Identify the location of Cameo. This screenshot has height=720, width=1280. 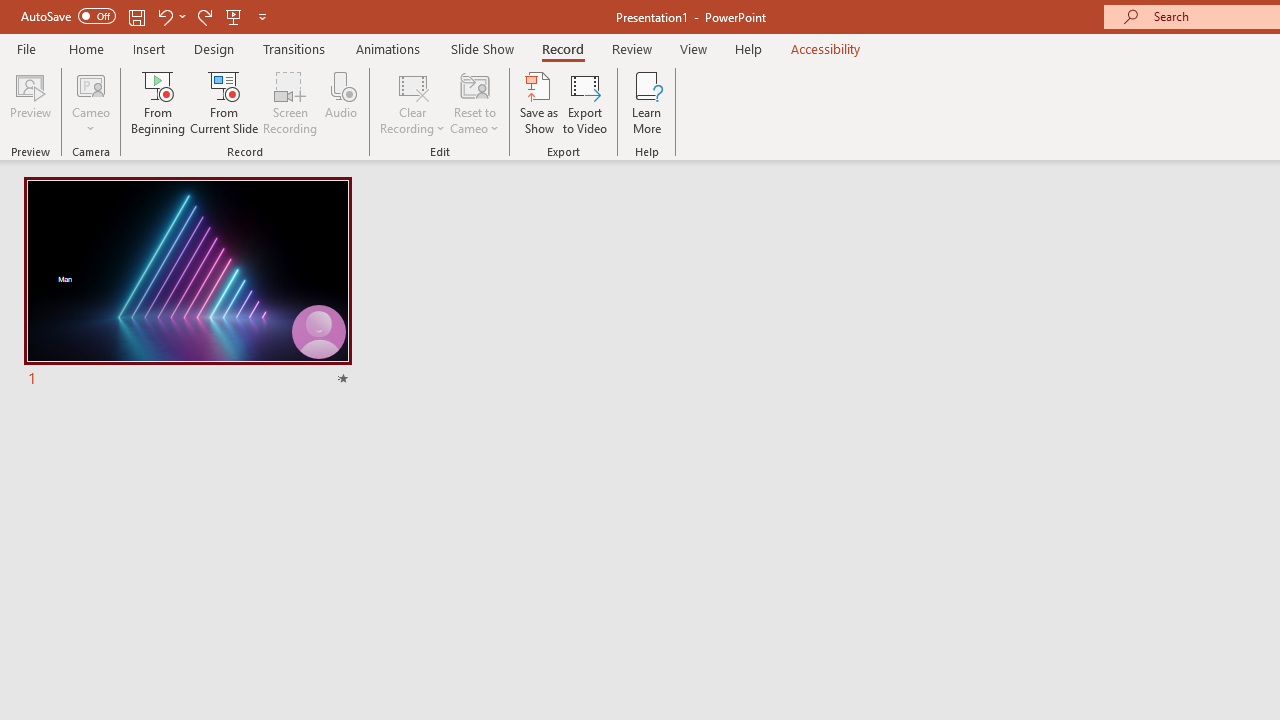
(91, 84).